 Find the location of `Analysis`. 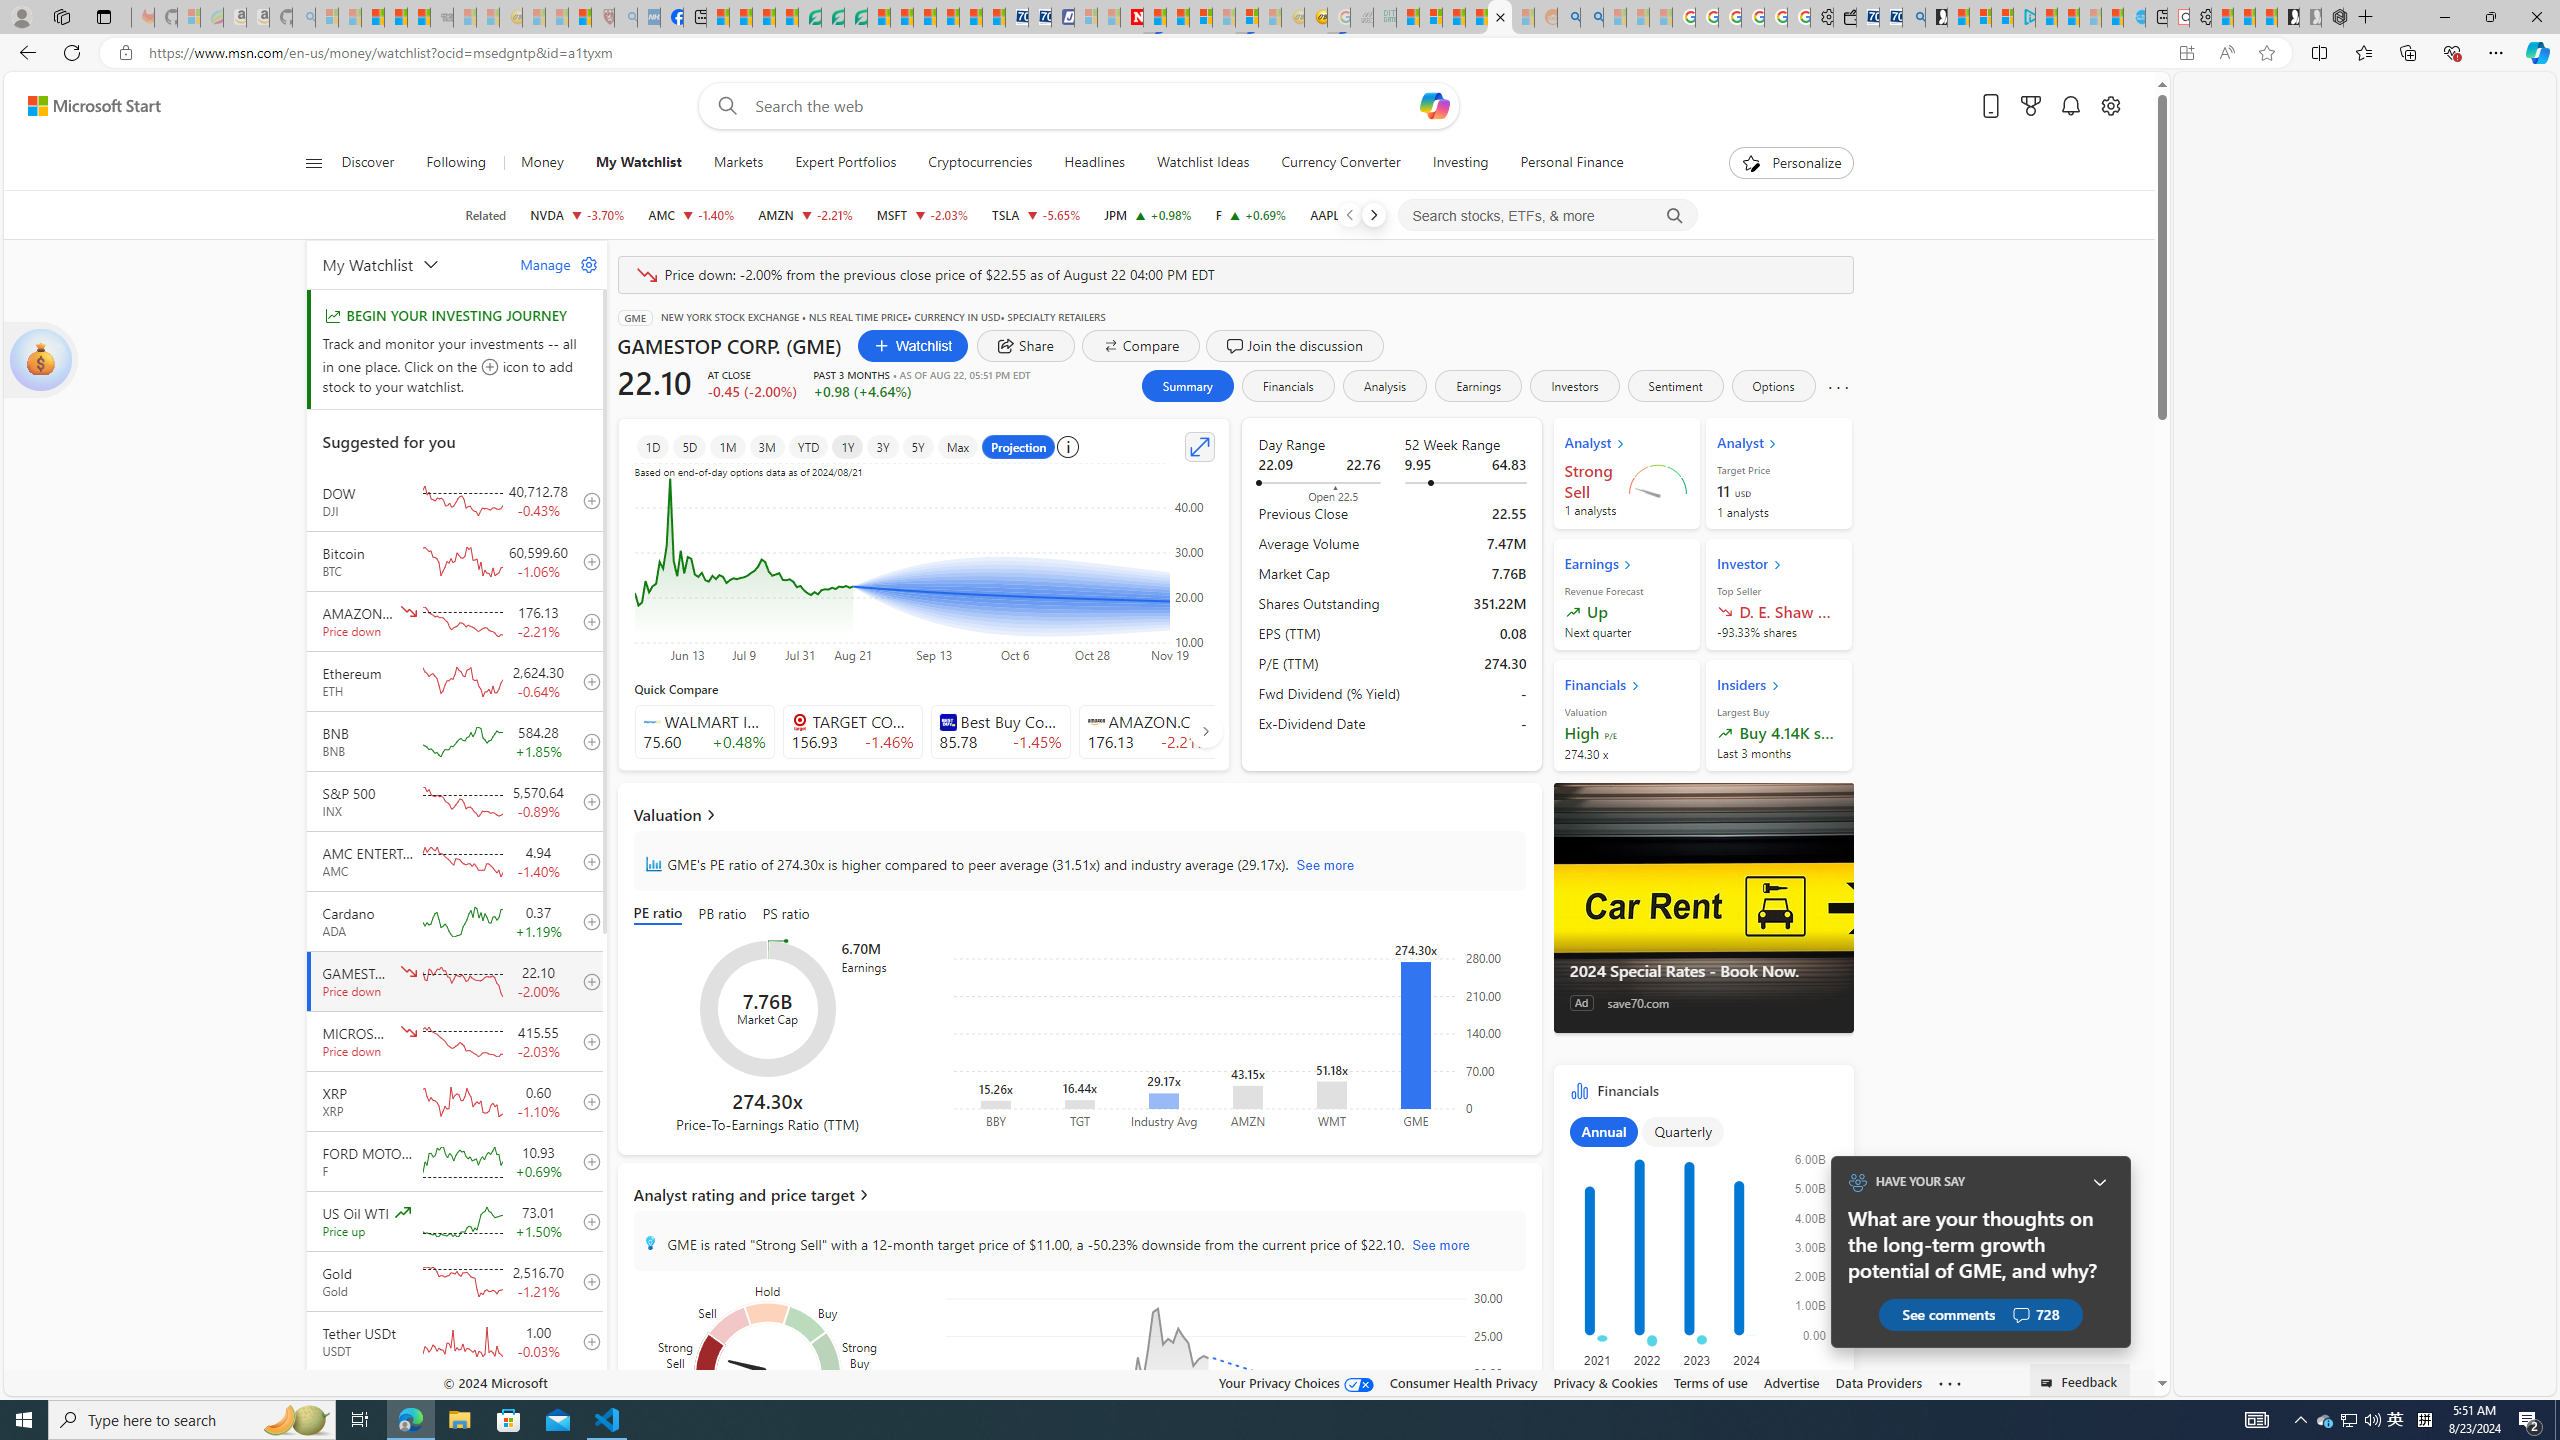

Analysis is located at coordinates (1384, 386).